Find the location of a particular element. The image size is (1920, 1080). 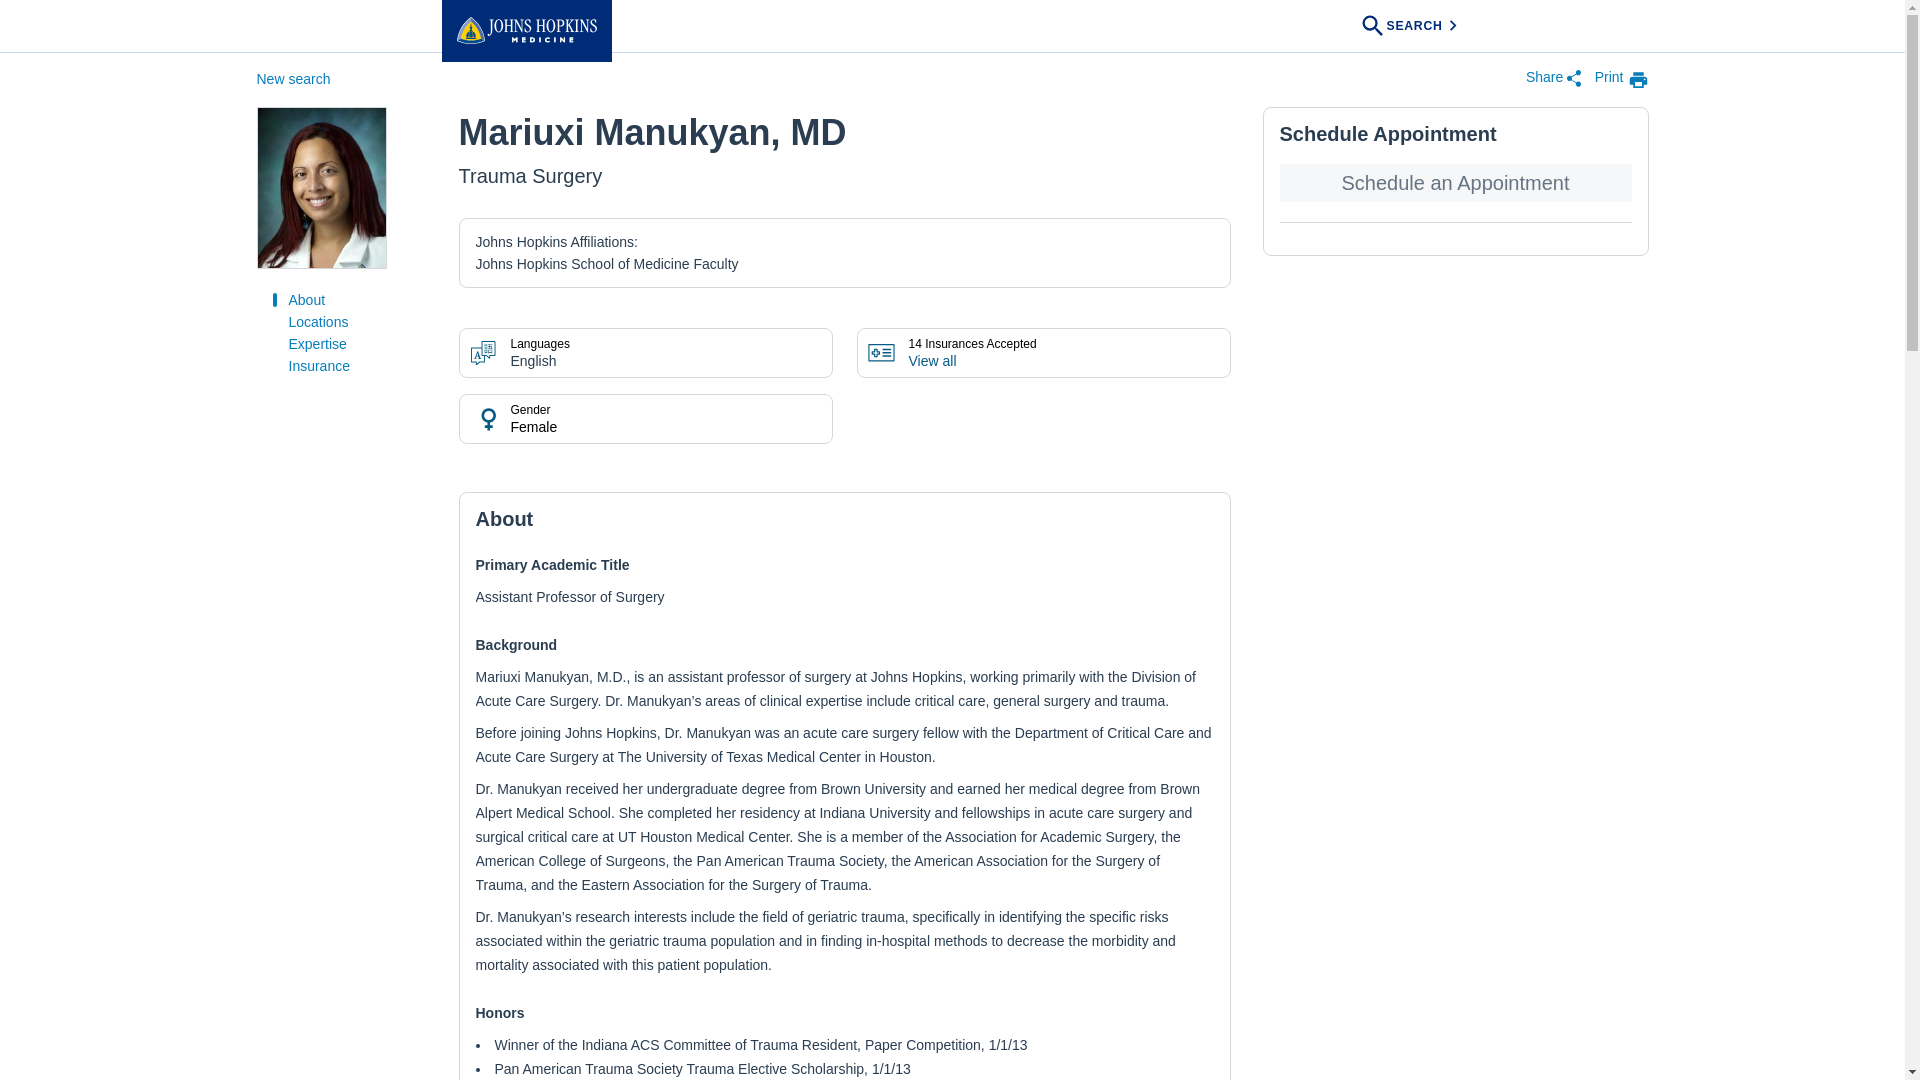

Locations is located at coordinates (318, 322).